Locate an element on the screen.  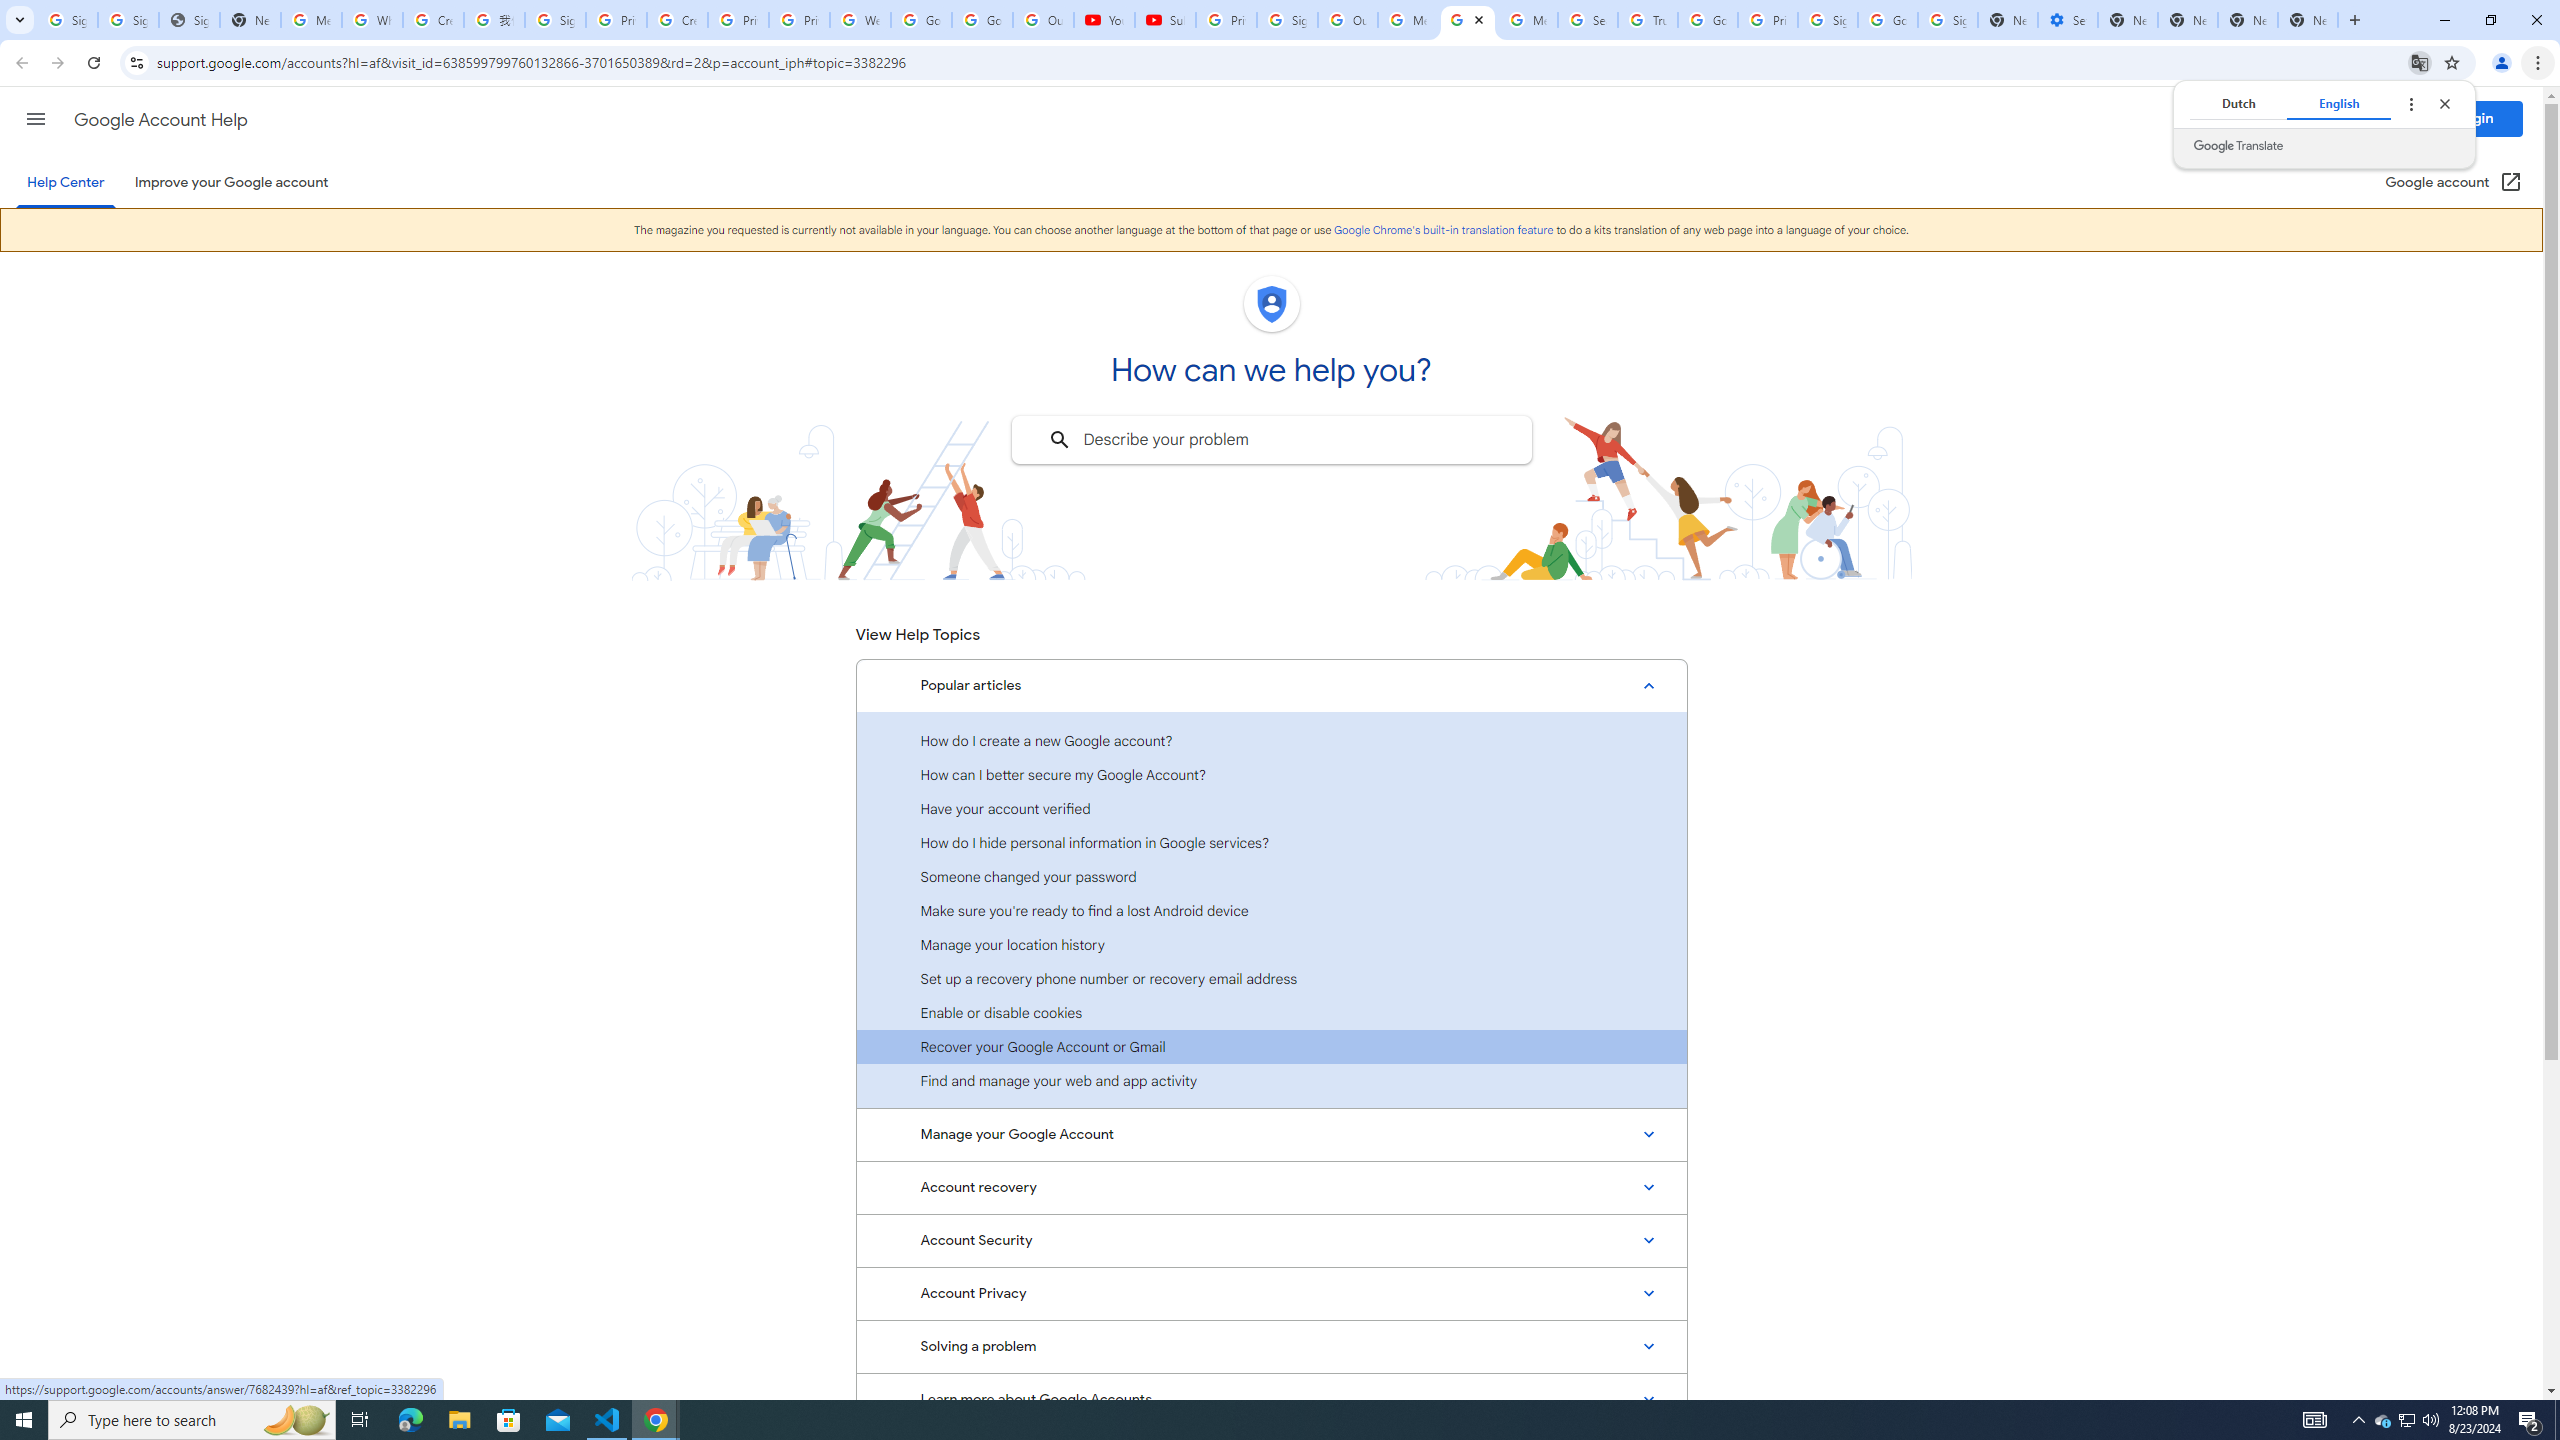
Google Account Help is located at coordinates (1468, 20).